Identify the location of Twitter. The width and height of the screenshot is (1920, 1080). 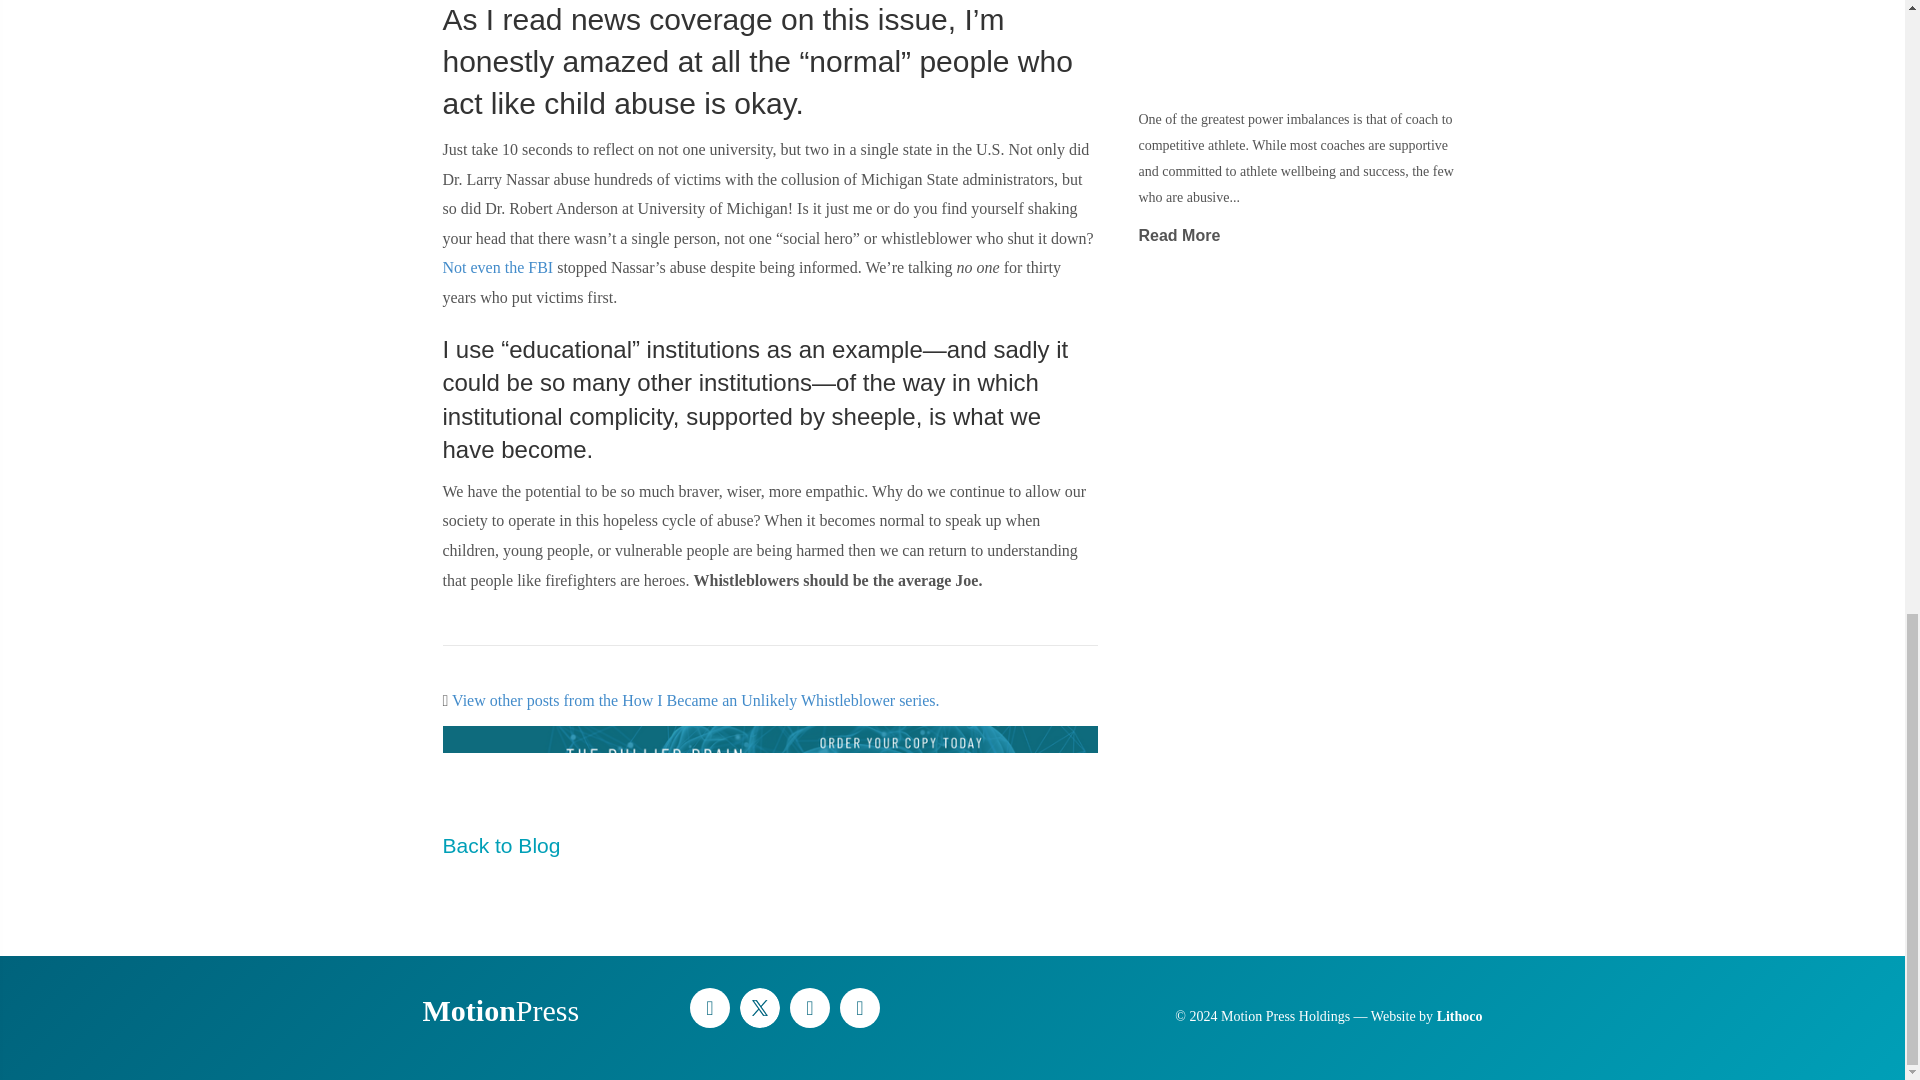
(759, 1008).